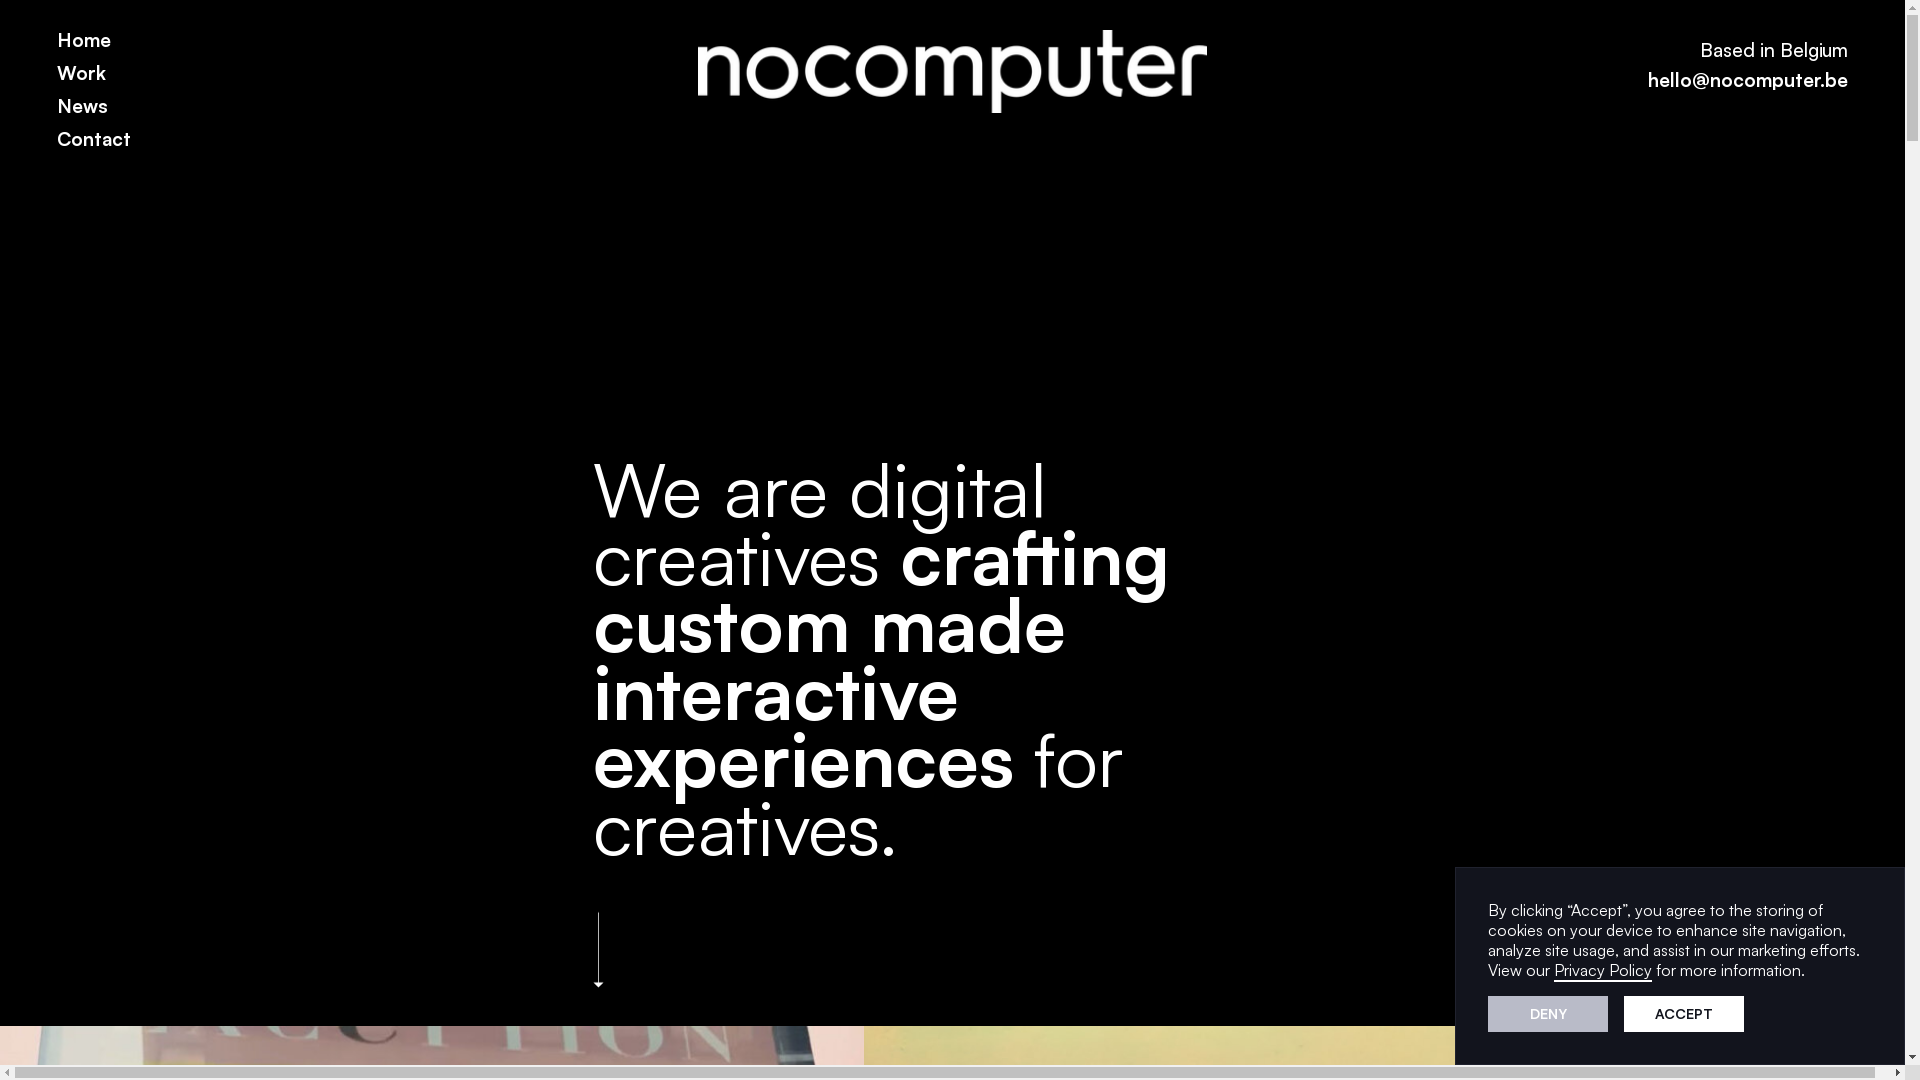  What do you see at coordinates (82, 108) in the screenshot?
I see `News` at bounding box center [82, 108].